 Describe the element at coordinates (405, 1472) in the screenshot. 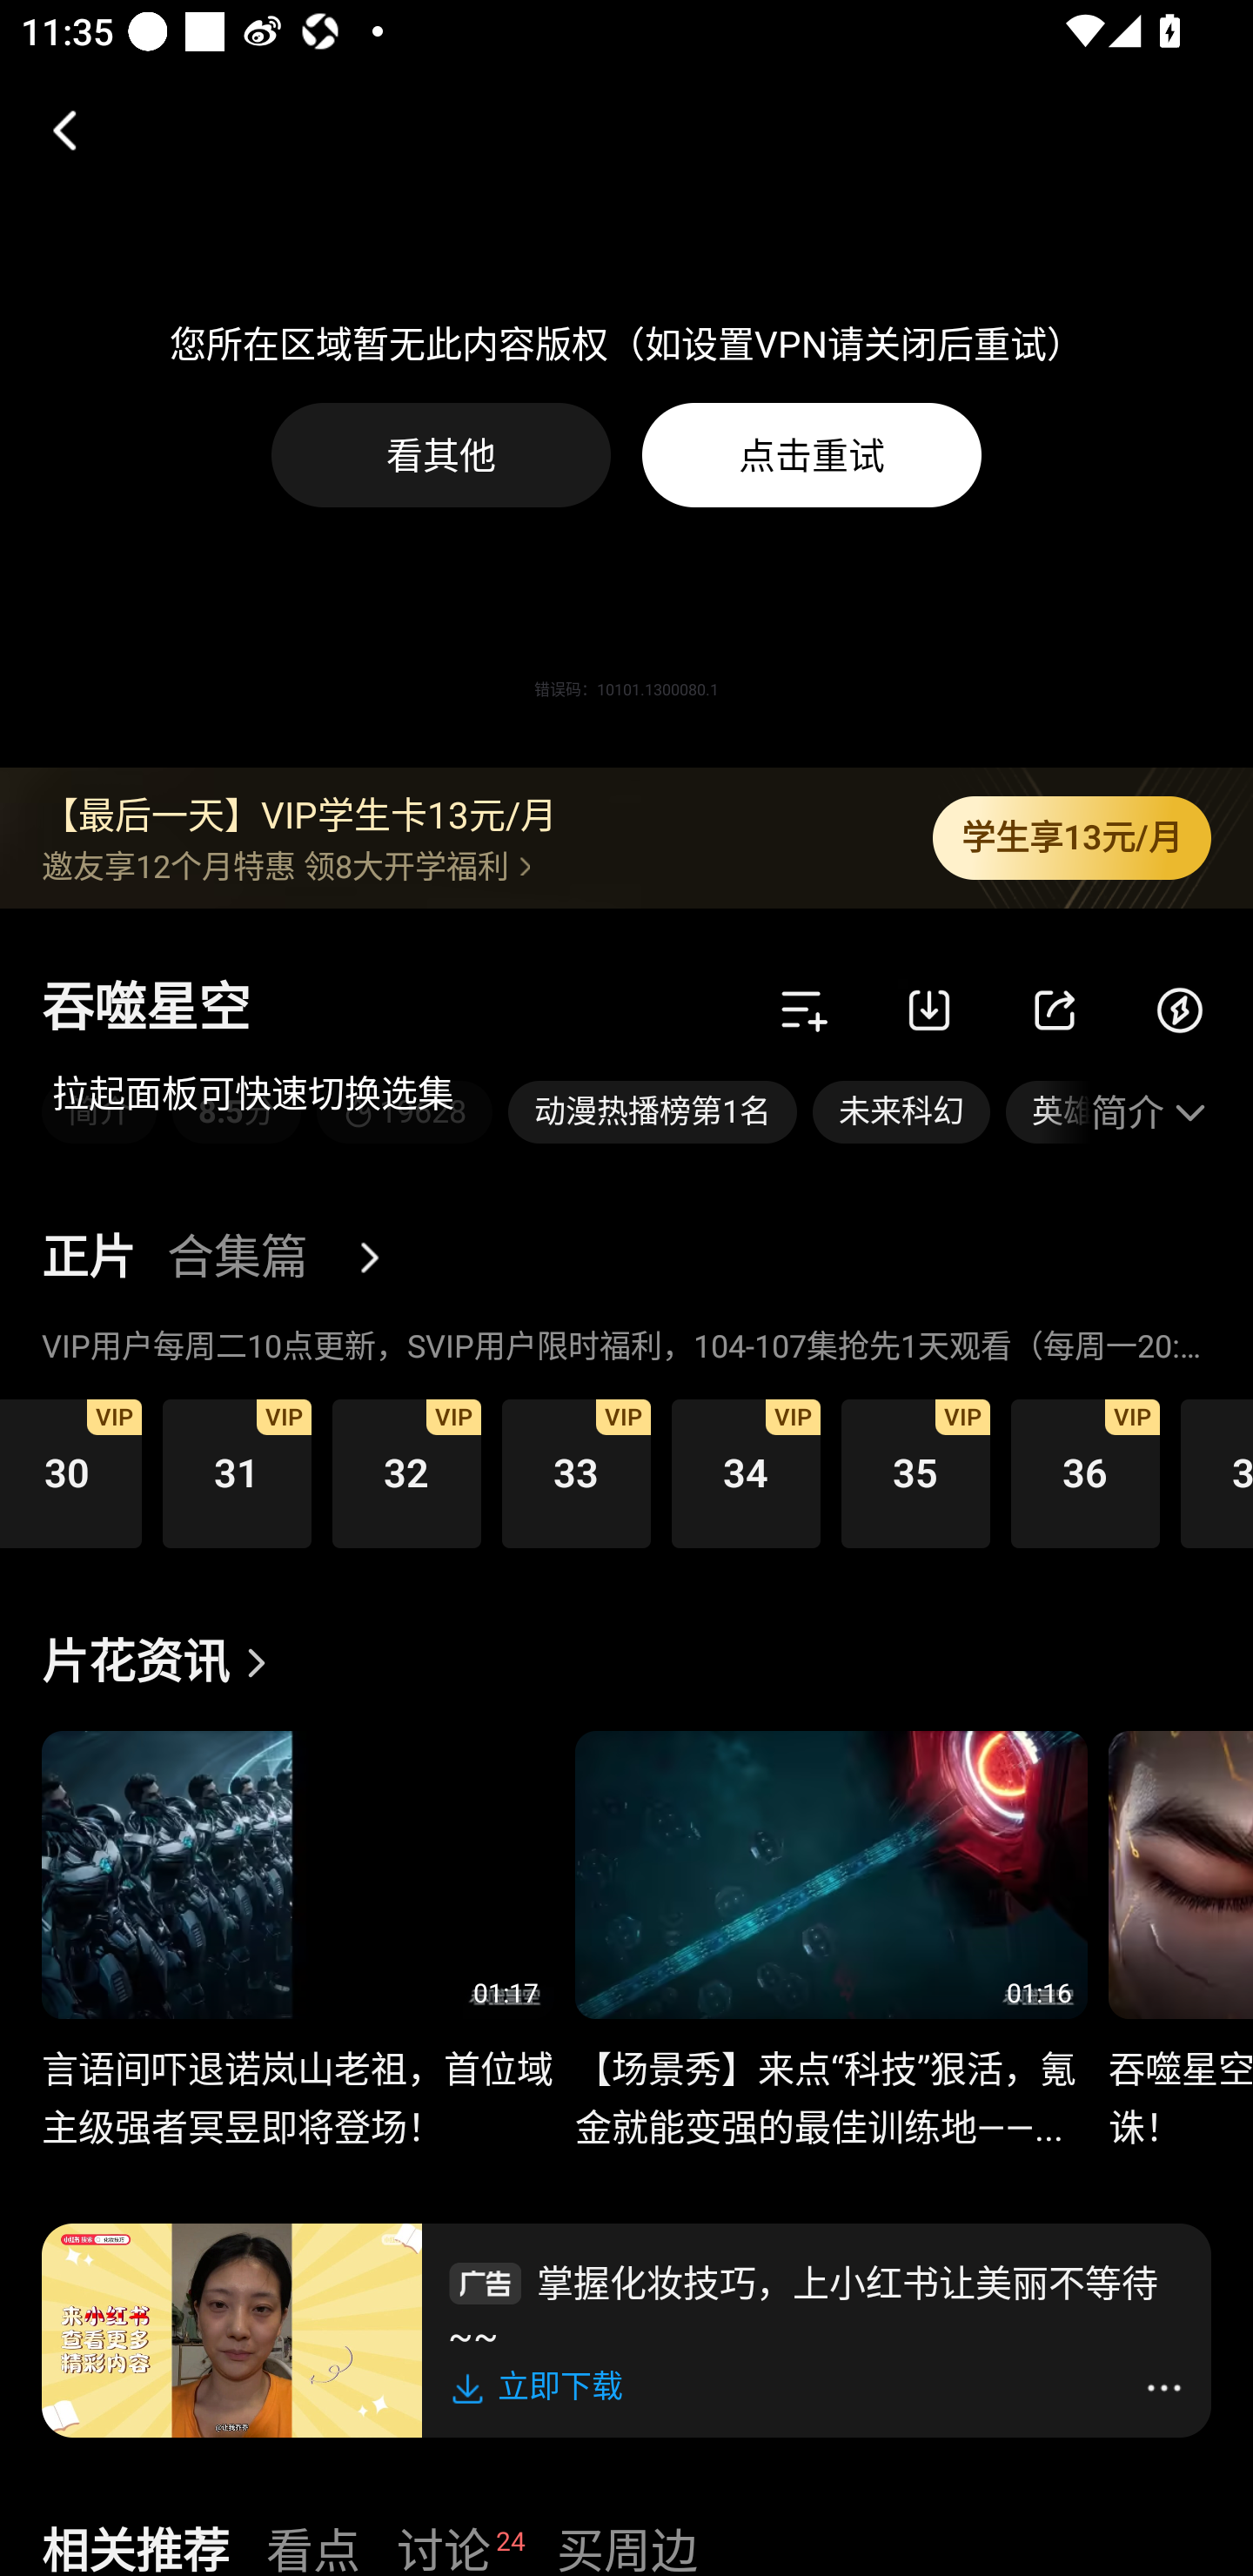

I see `第32集 32` at that location.